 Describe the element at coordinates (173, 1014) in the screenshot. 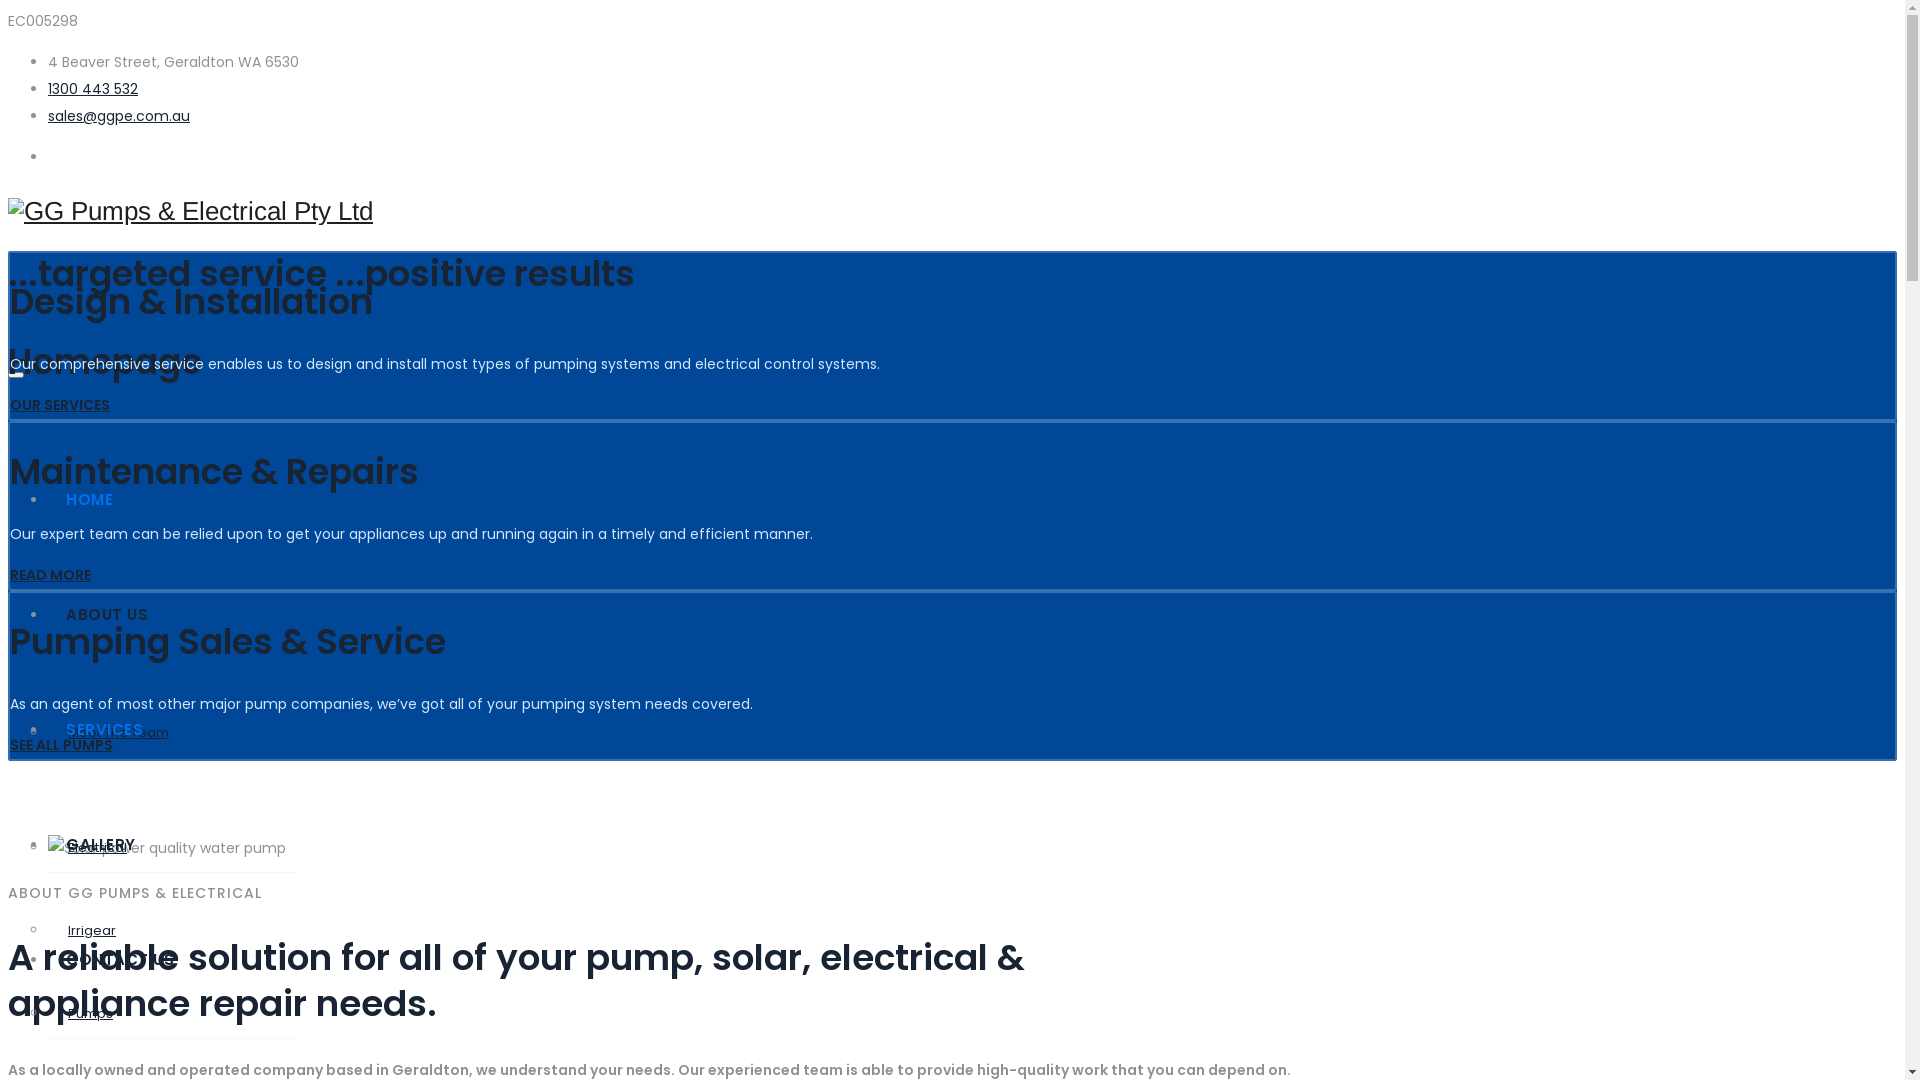

I see `Pumps` at that location.